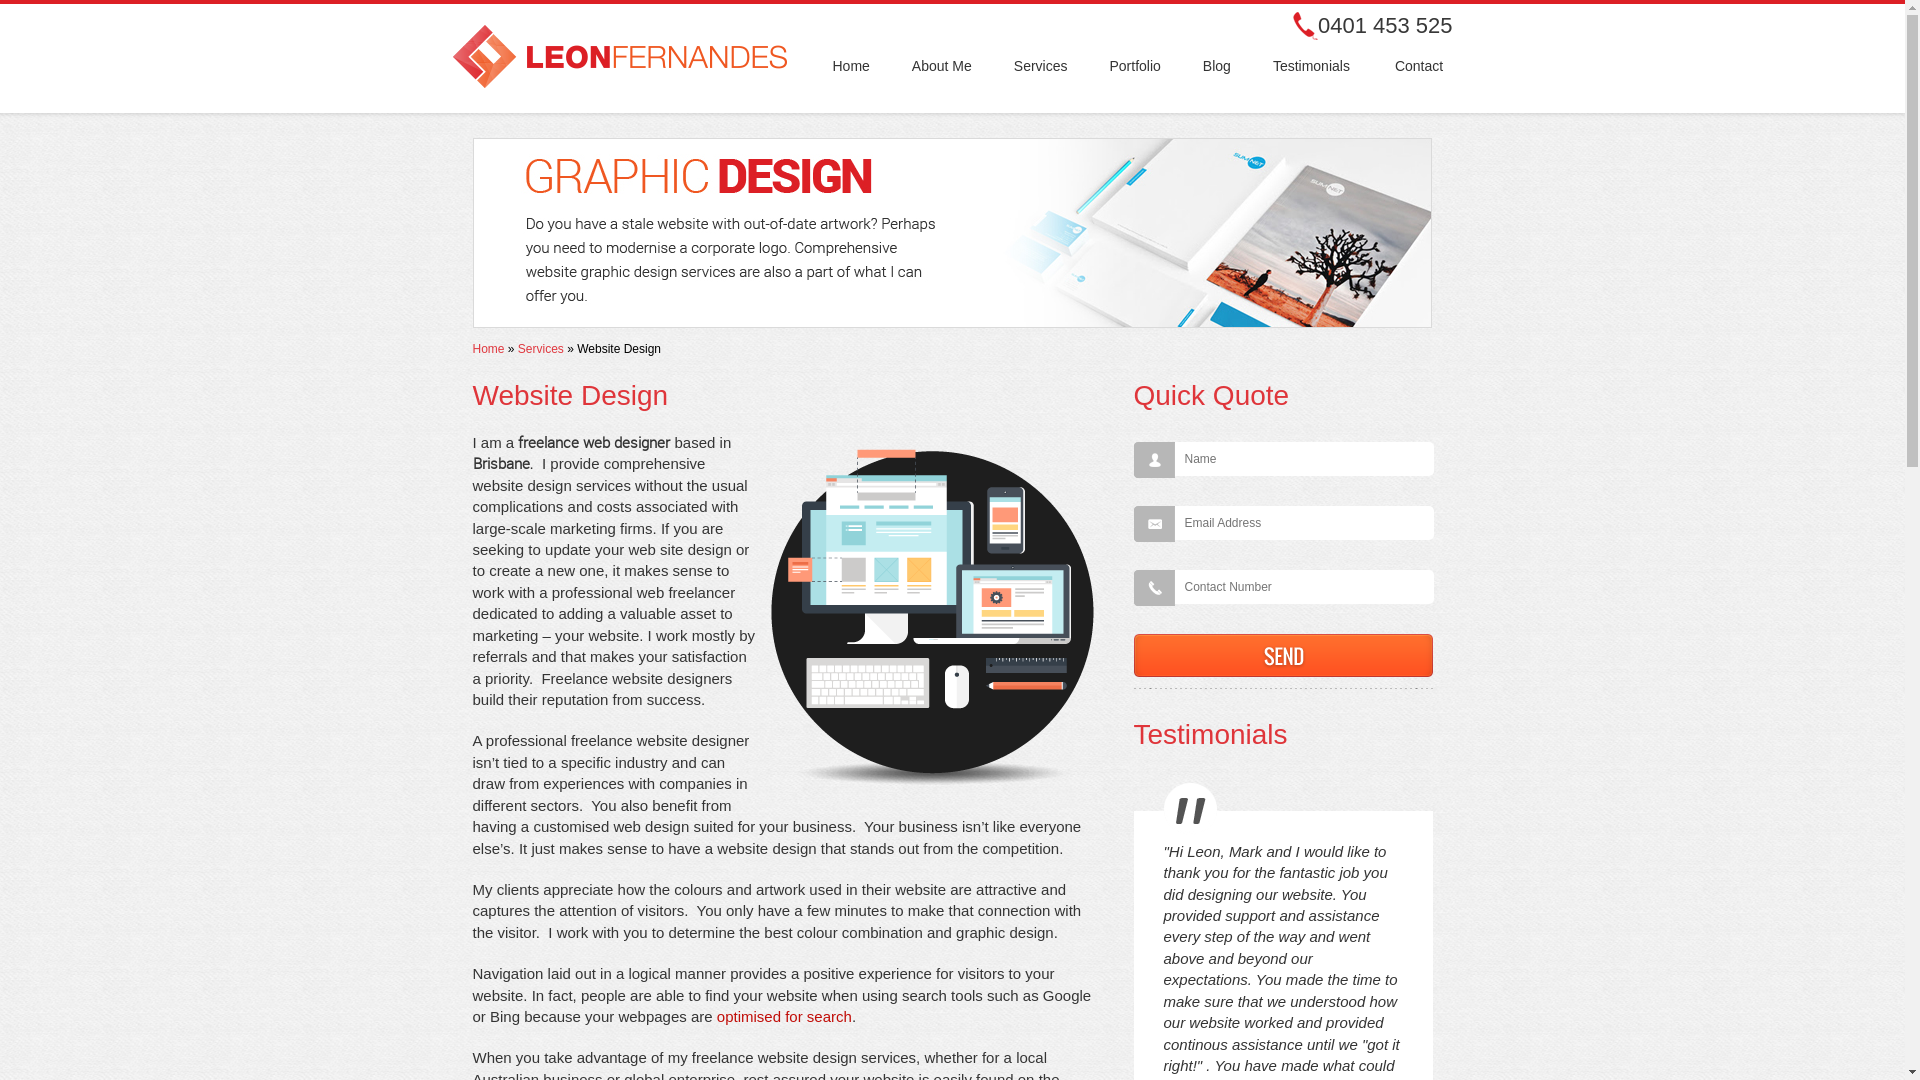 The width and height of the screenshot is (1920, 1080). I want to click on 0401 453 525, so click(1386, 26).